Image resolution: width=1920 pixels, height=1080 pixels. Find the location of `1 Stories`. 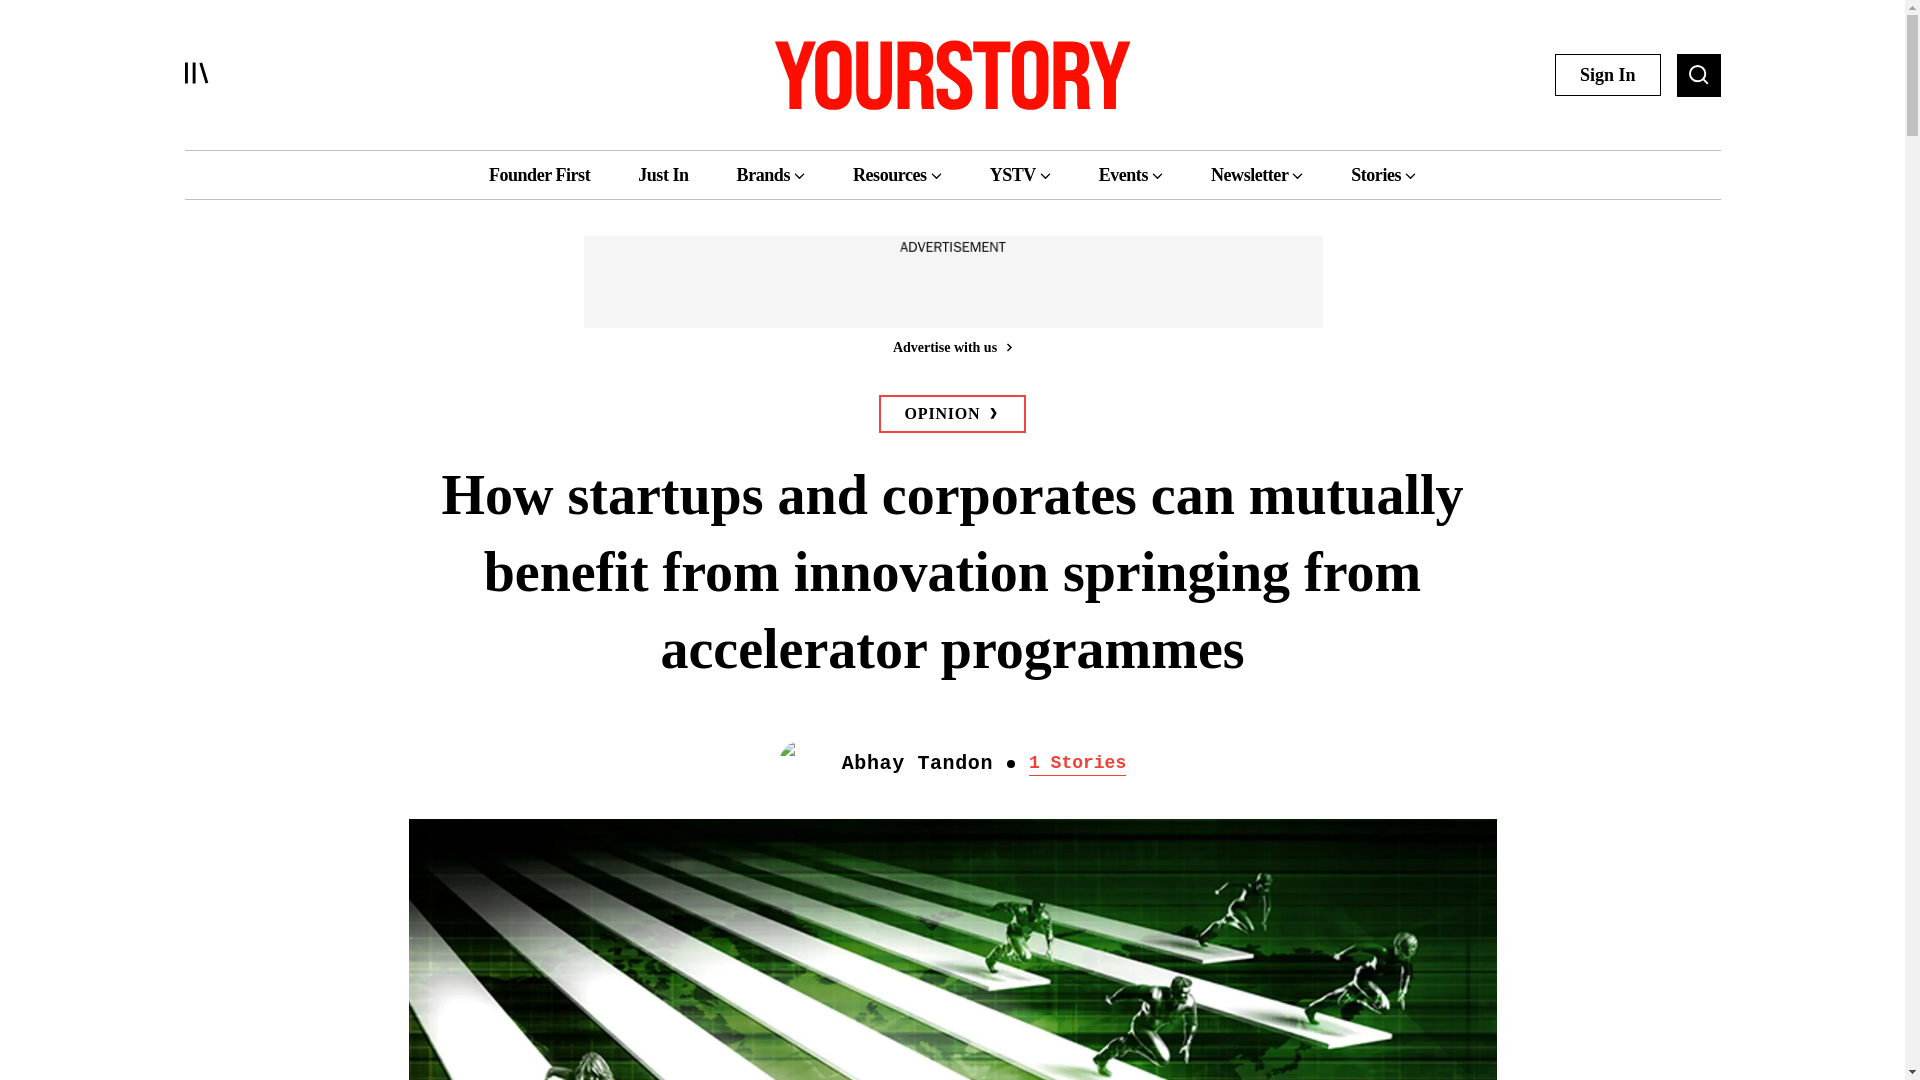

1 Stories is located at coordinates (1077, 764).